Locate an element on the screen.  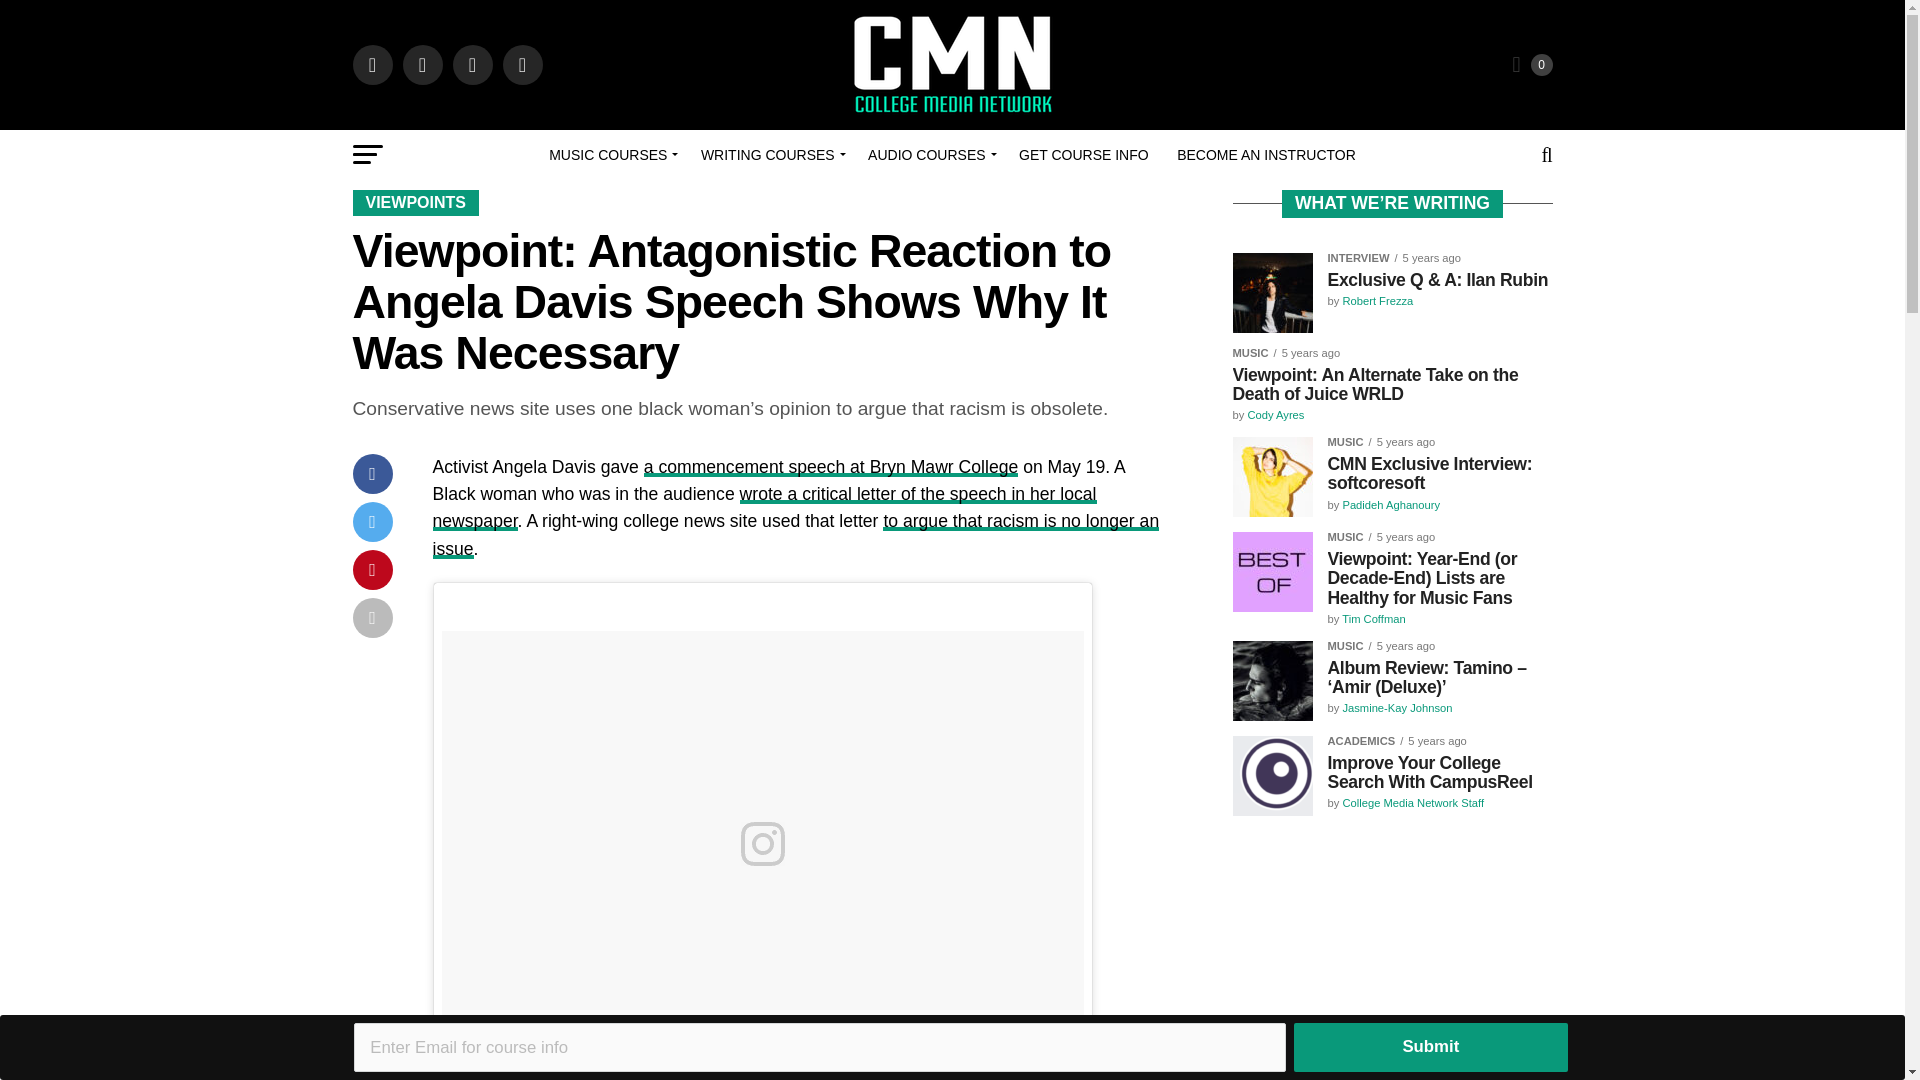
BECOME AN INSTRUCTOR is located at coordinates (1266, 154).